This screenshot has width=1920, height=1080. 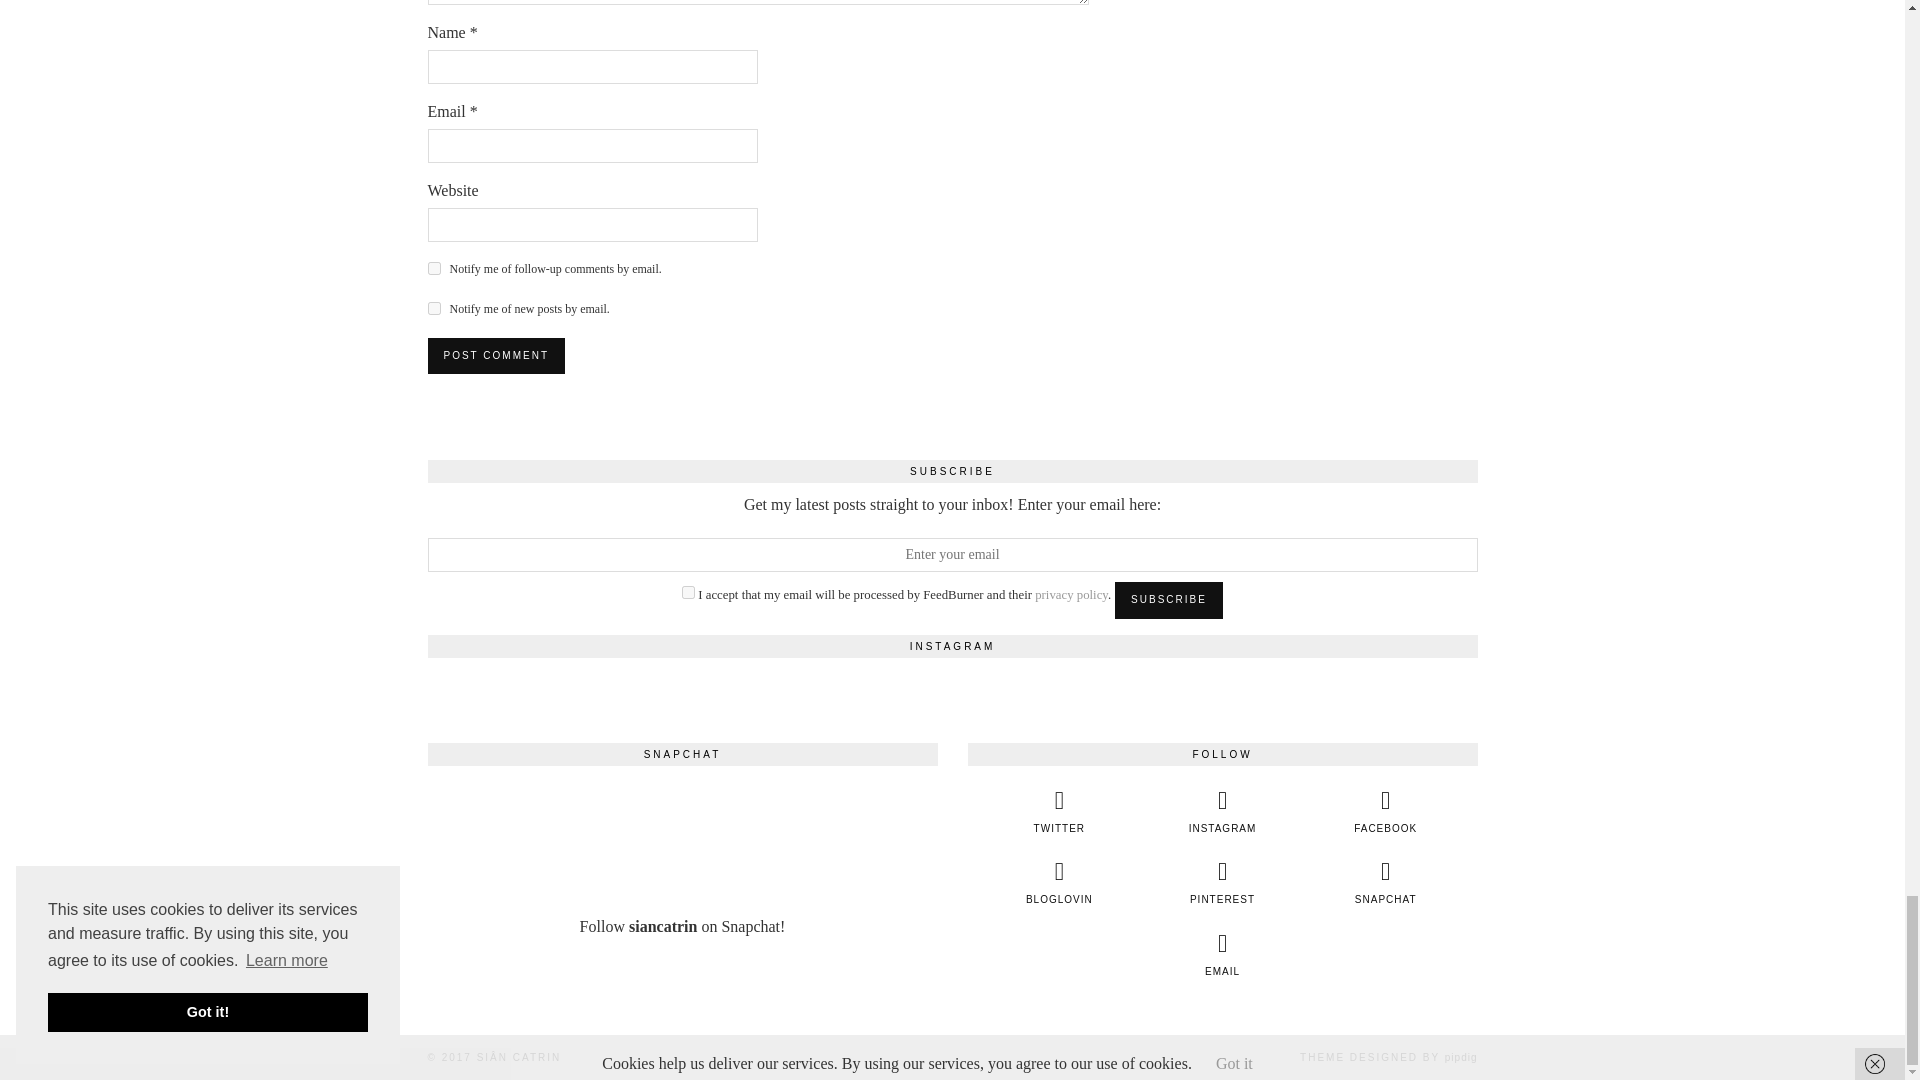 I want to click on subscribe, so click(x=434, y=308).